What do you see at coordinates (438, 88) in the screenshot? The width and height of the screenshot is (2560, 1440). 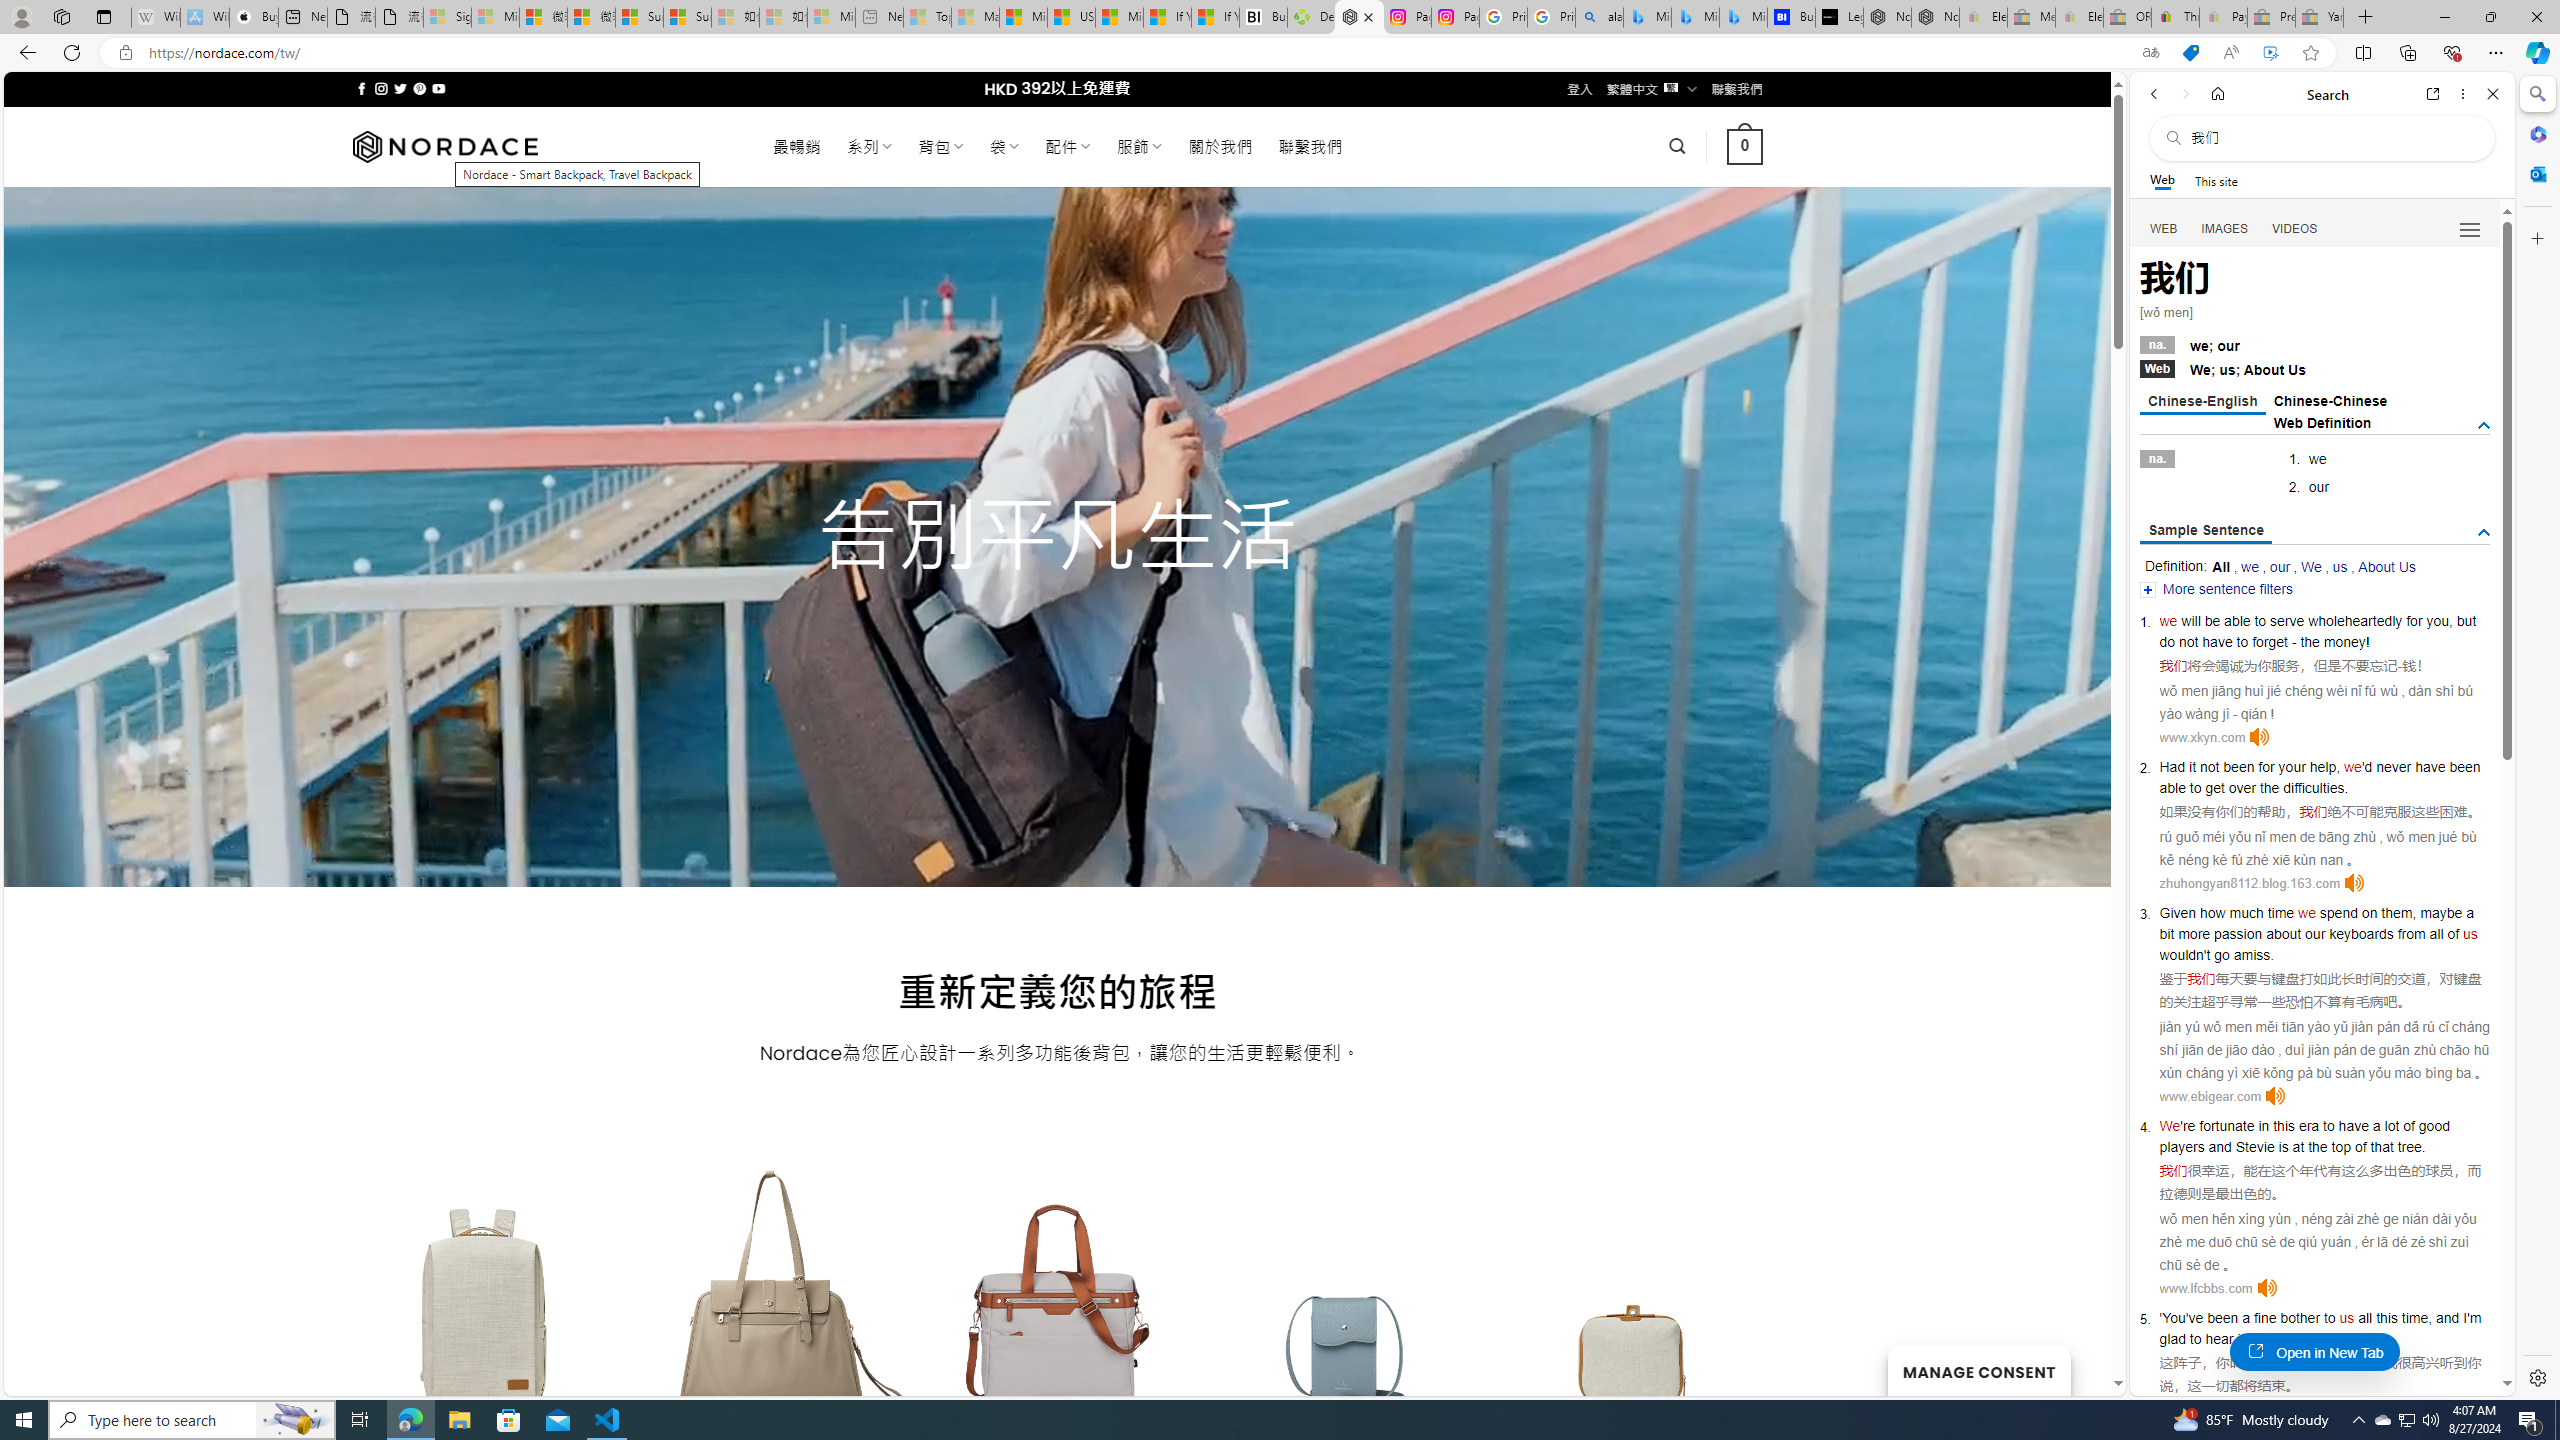 I see `Follow on YouTube` at bounding box center [438, 88].